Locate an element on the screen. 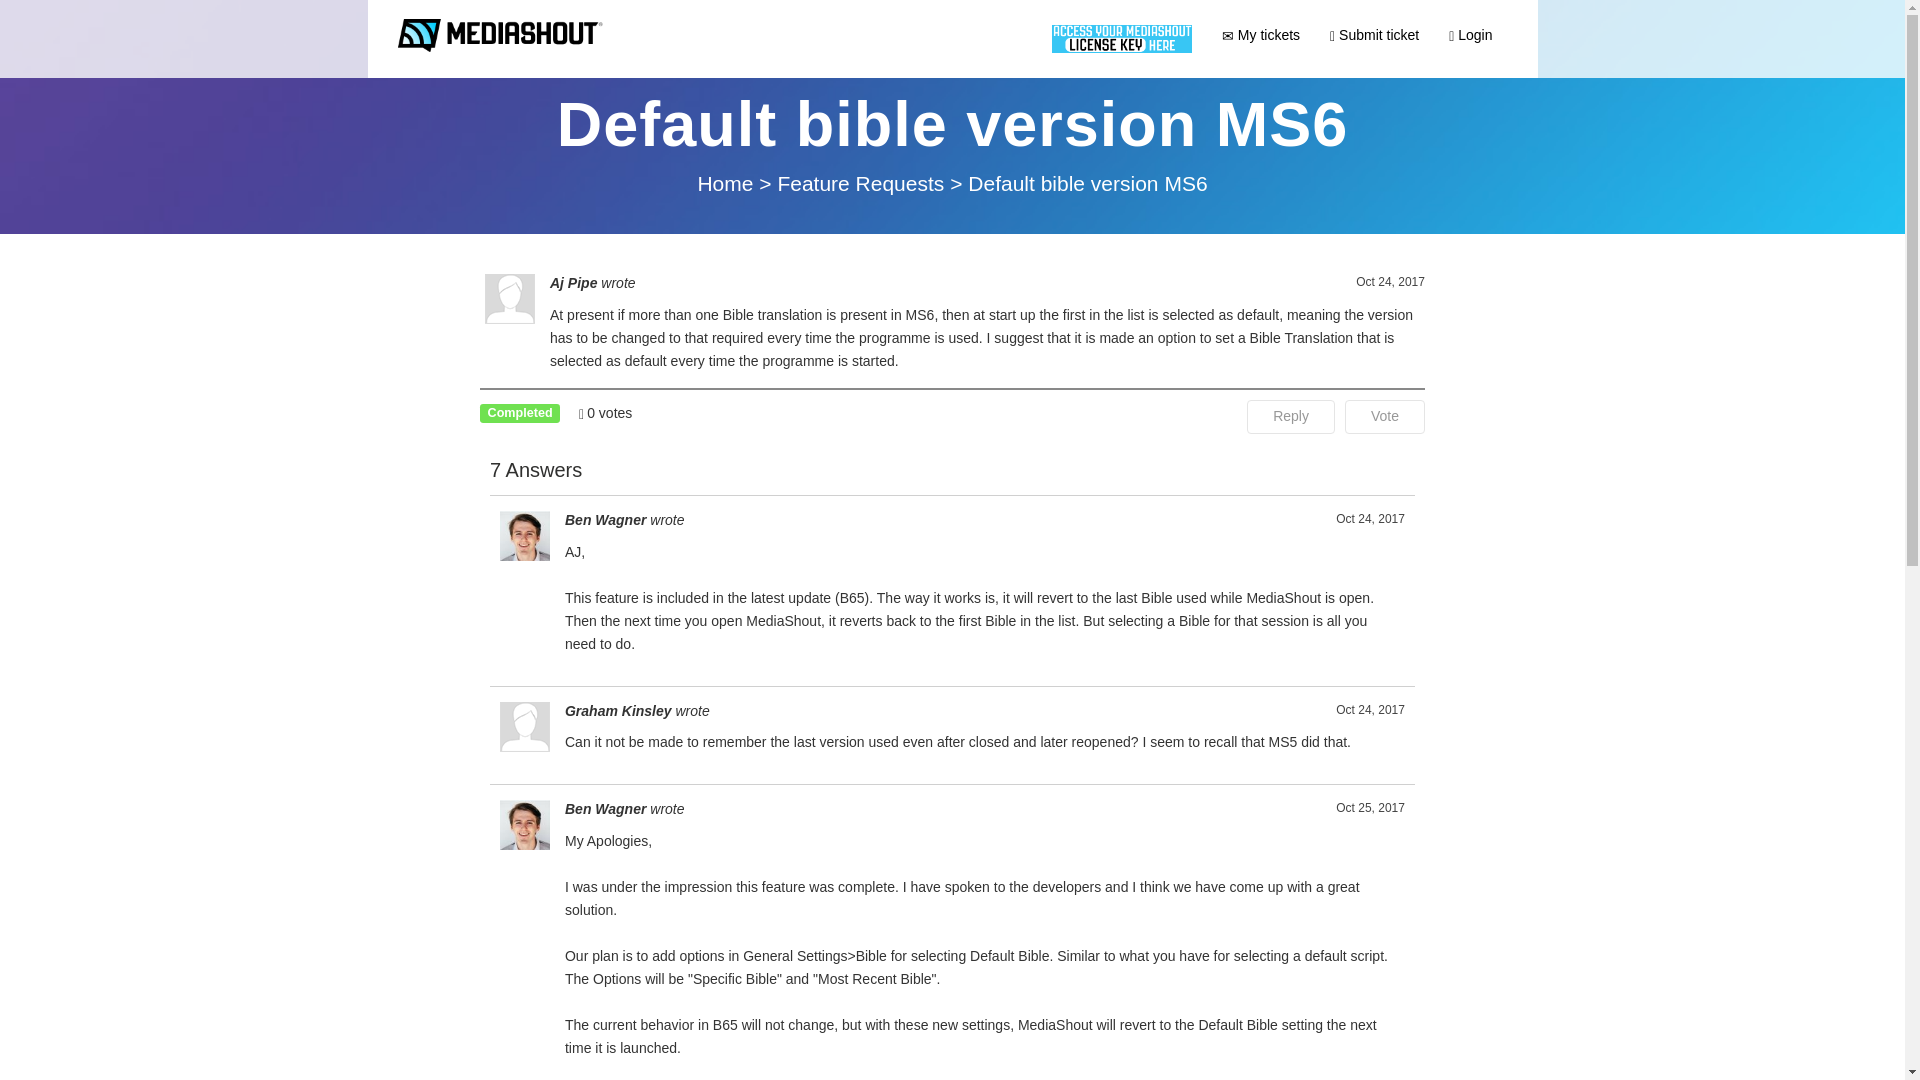  Avatar image is located at coordinates (524, 824).